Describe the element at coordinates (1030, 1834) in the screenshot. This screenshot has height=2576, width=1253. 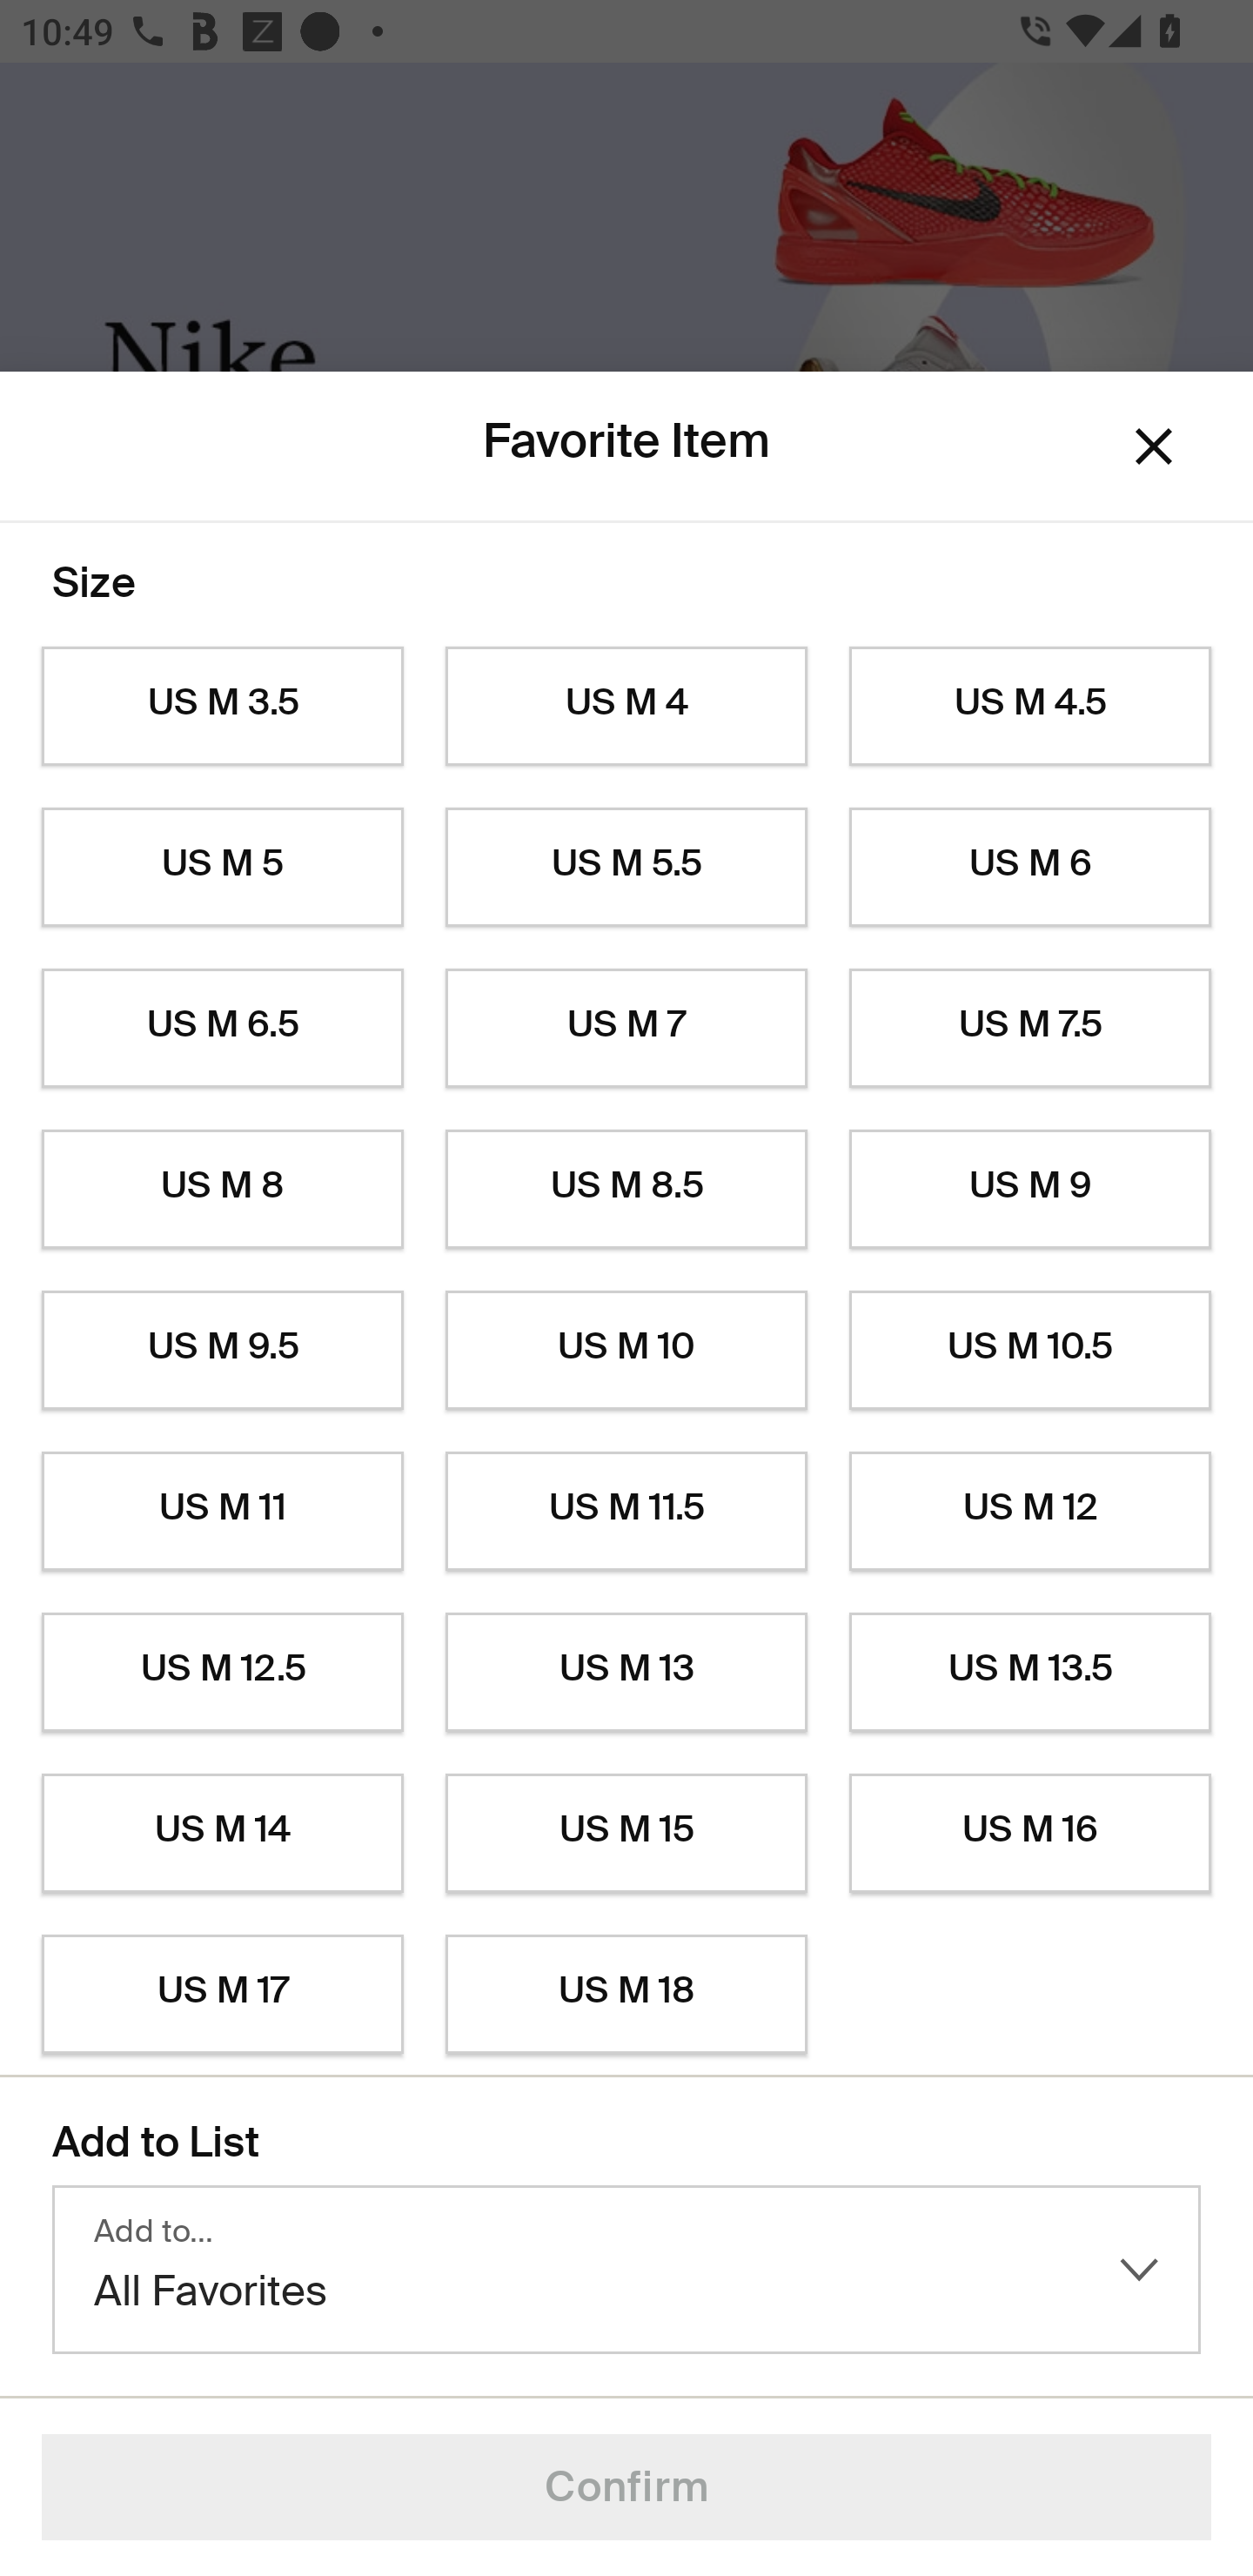
I see `US M 16` at that location.